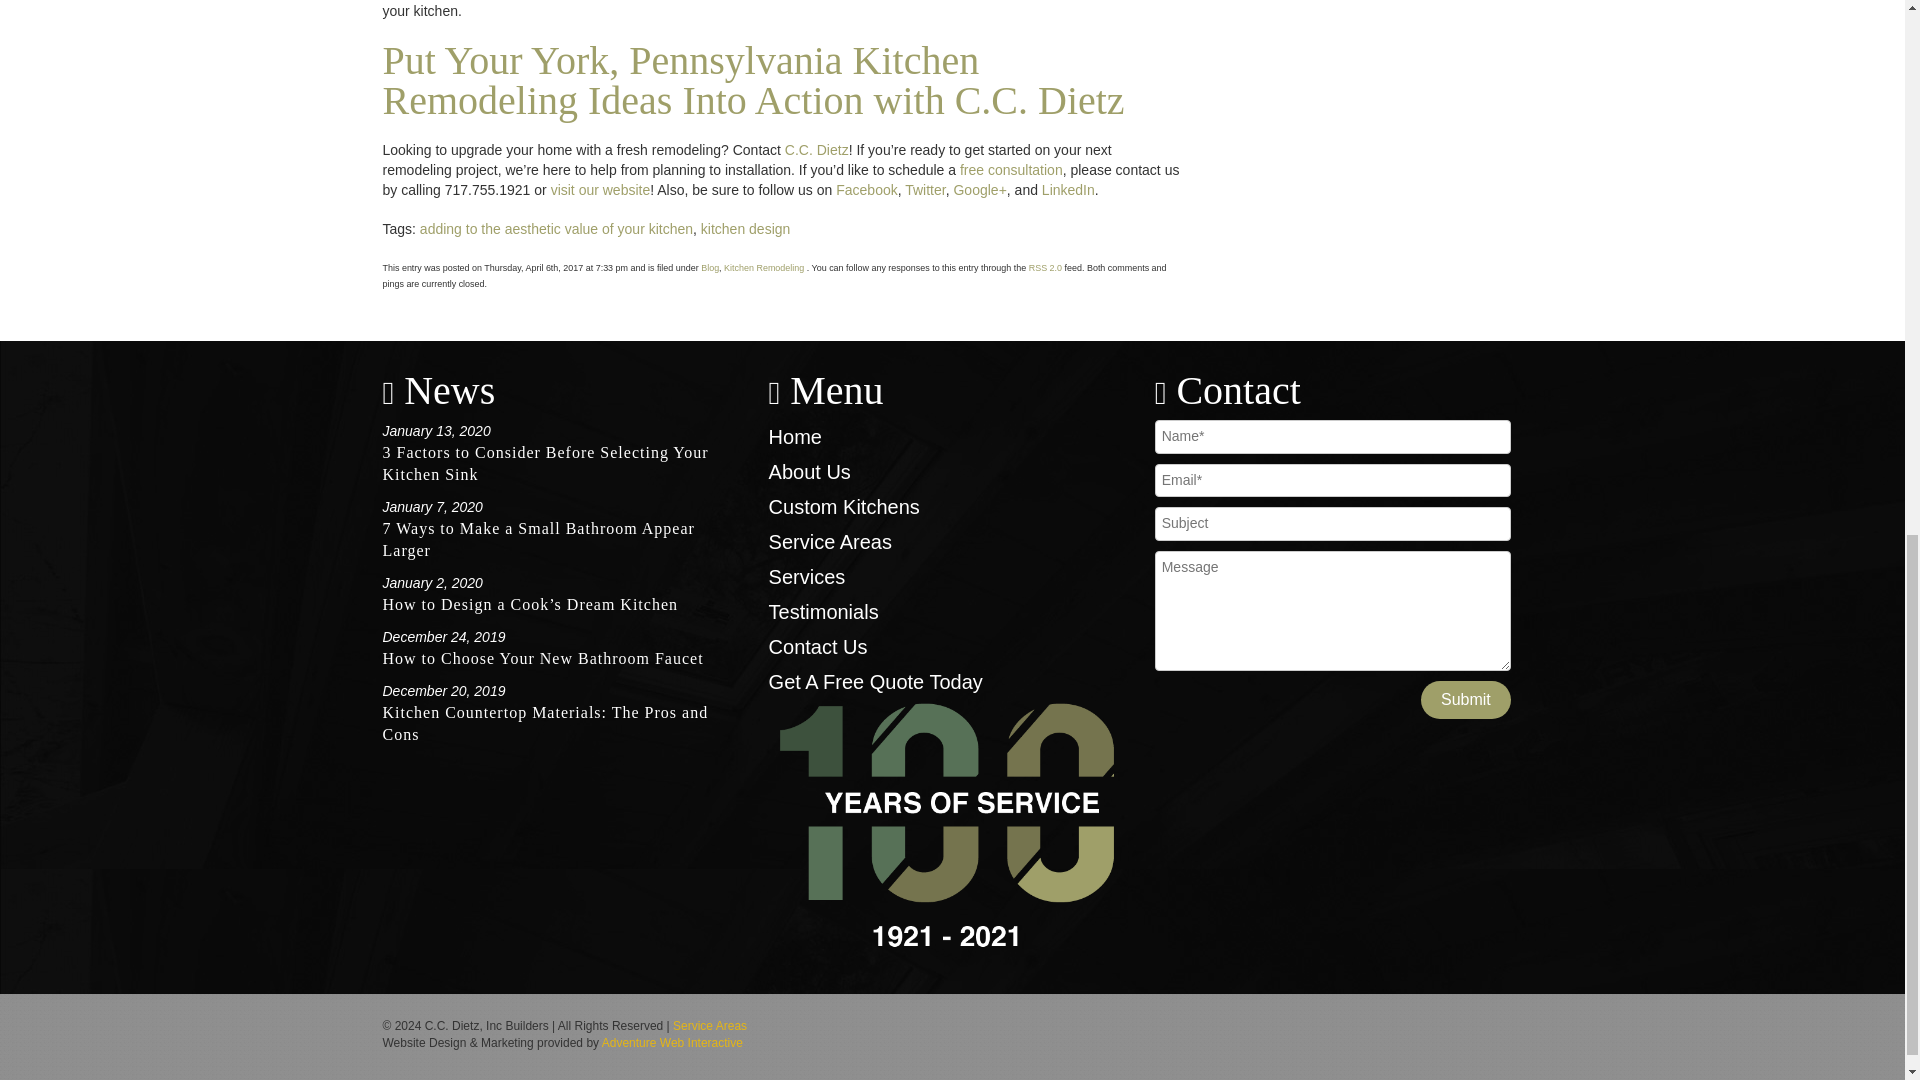  Describe the element at coordinates (746, 228) in the screenshot. I see `kitchen design` at that location.